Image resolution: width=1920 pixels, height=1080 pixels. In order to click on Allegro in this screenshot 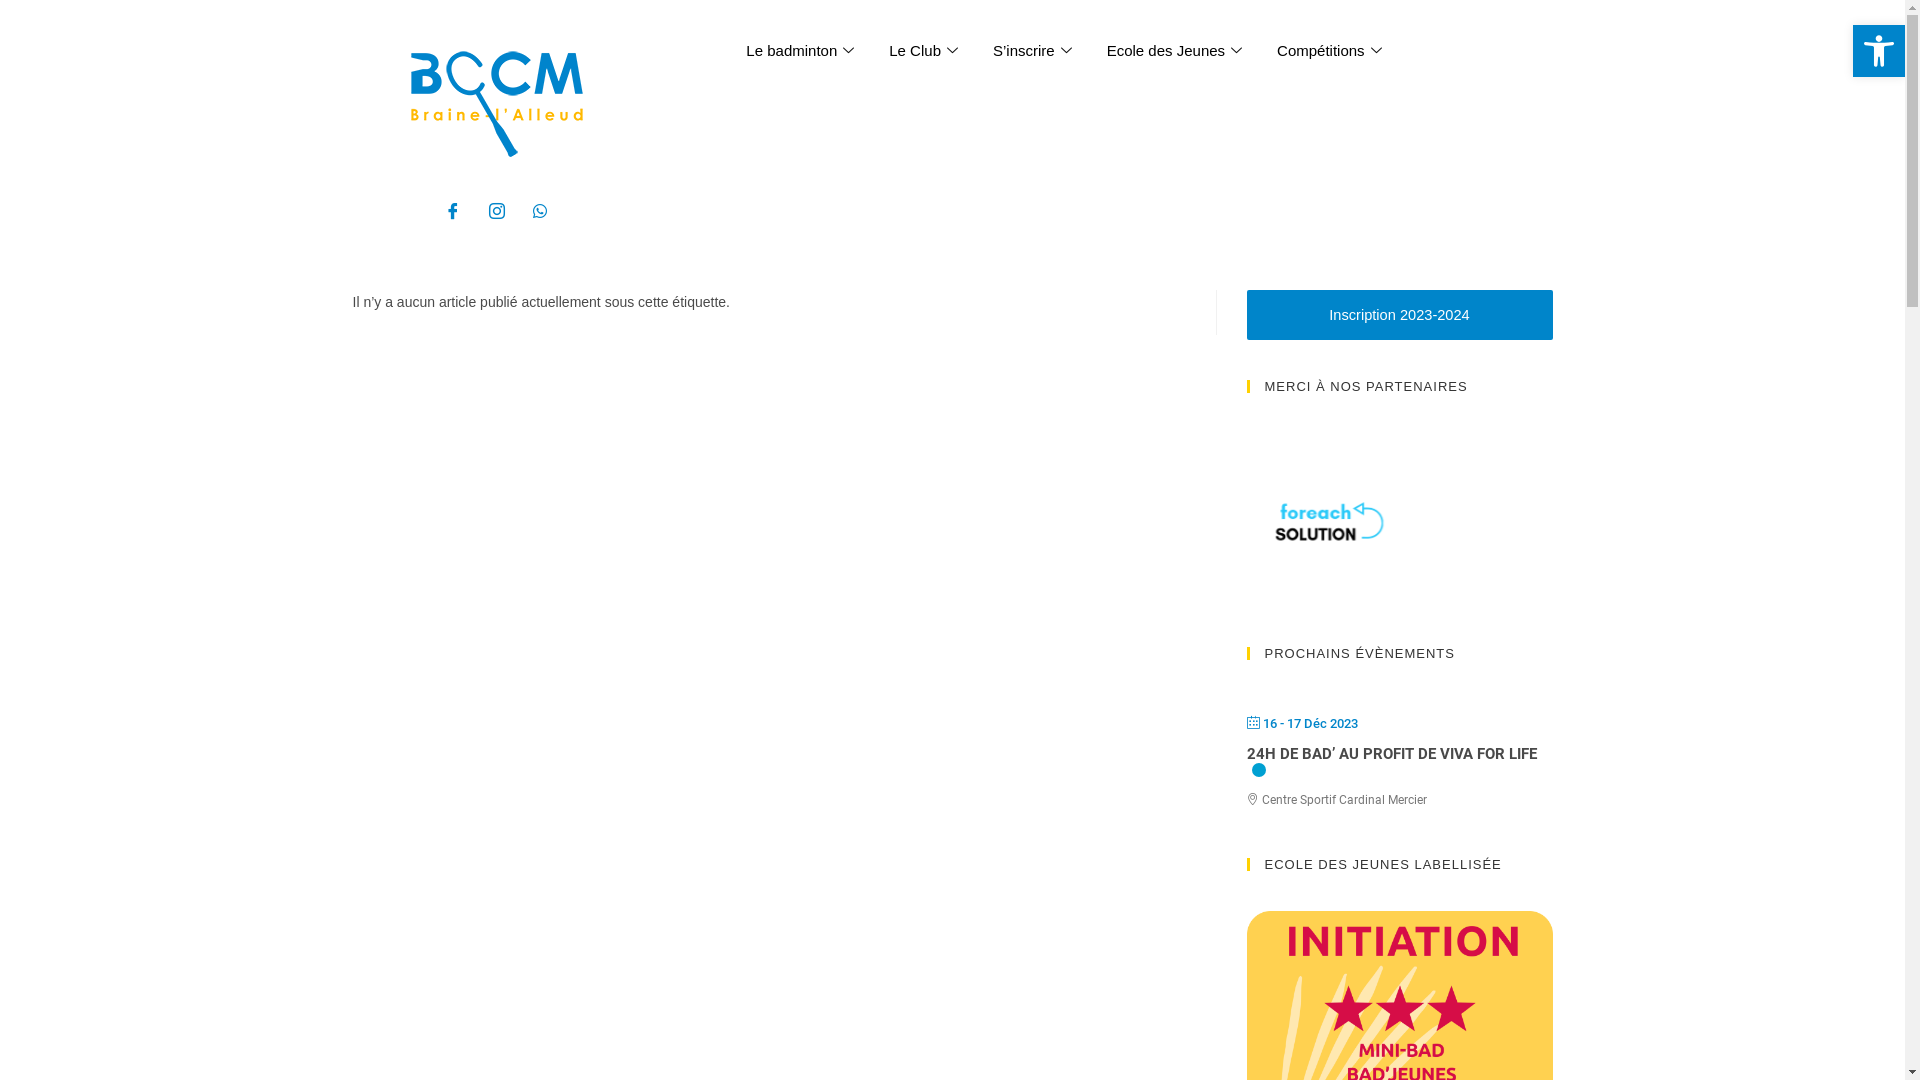, I will do `click(1191, 520)`.